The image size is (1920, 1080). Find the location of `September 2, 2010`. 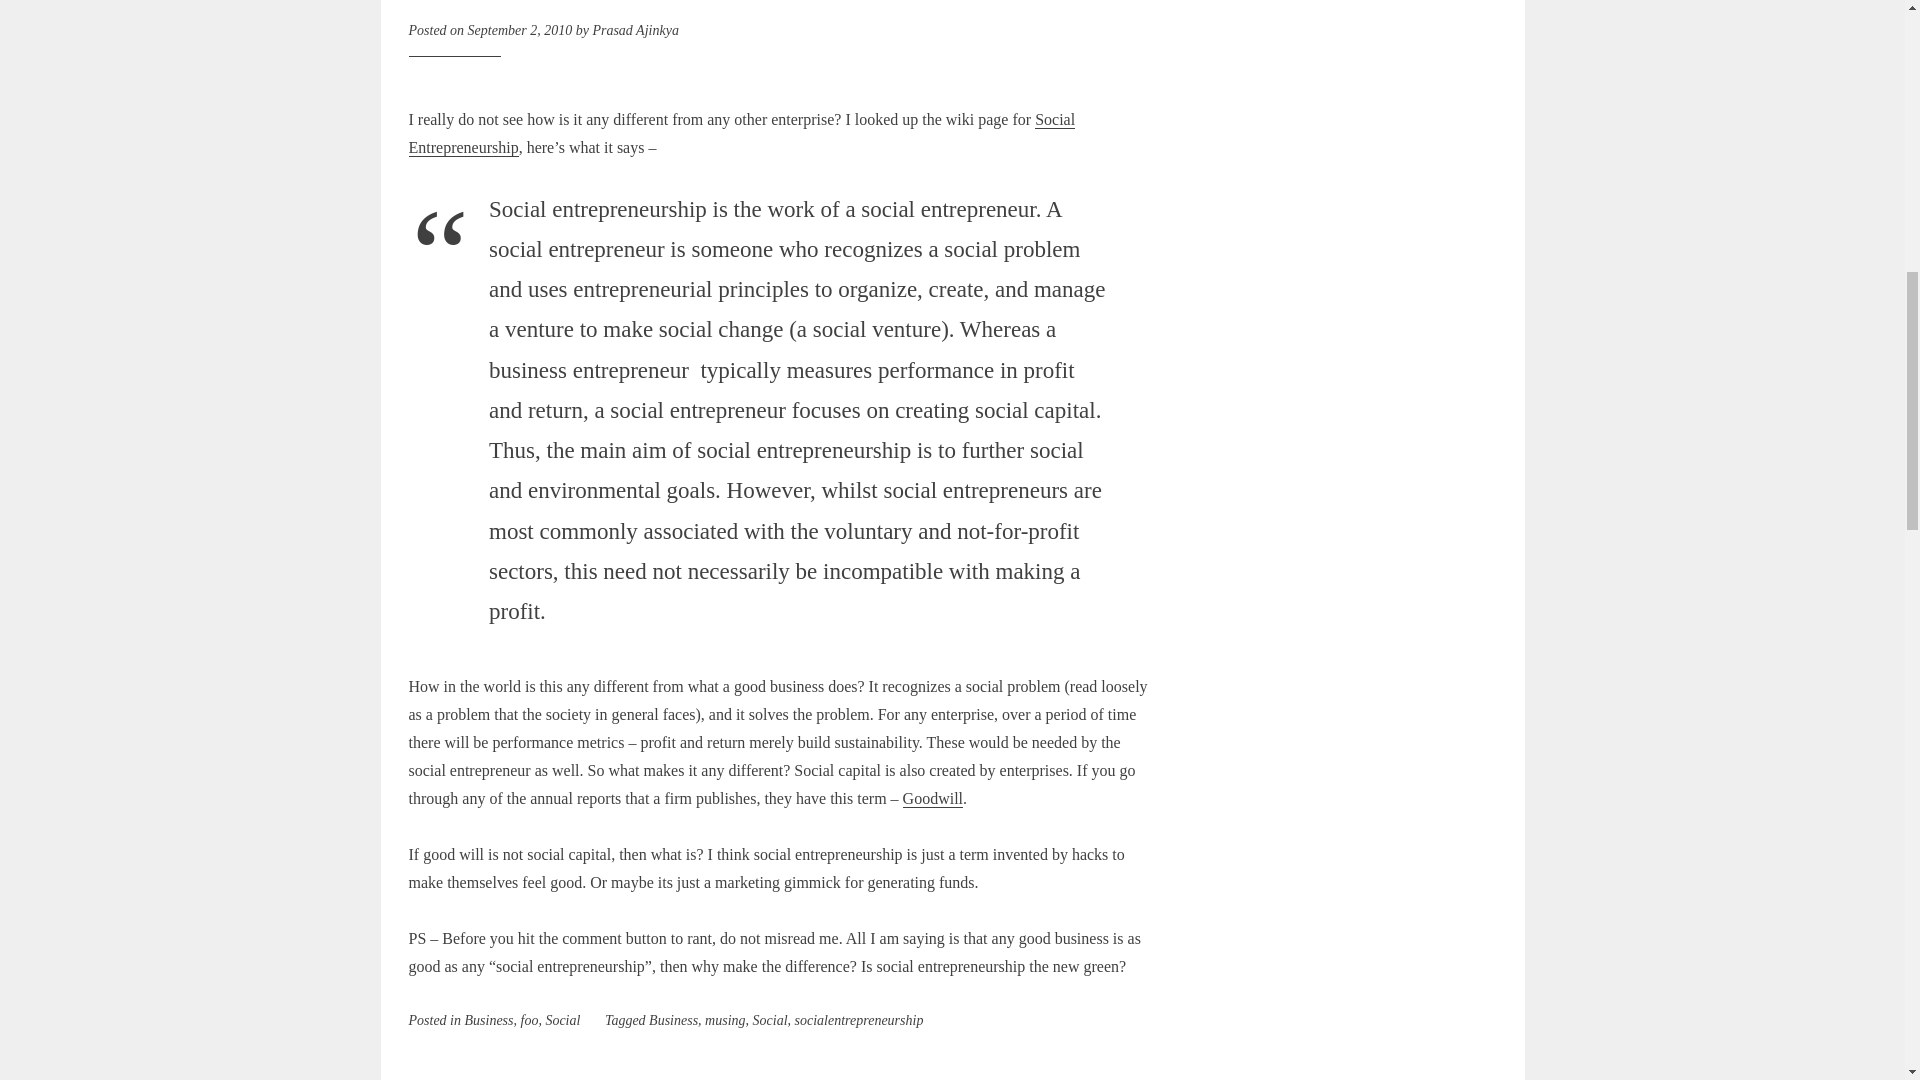

September 2, 2010 is located at coordinates (520, 30).